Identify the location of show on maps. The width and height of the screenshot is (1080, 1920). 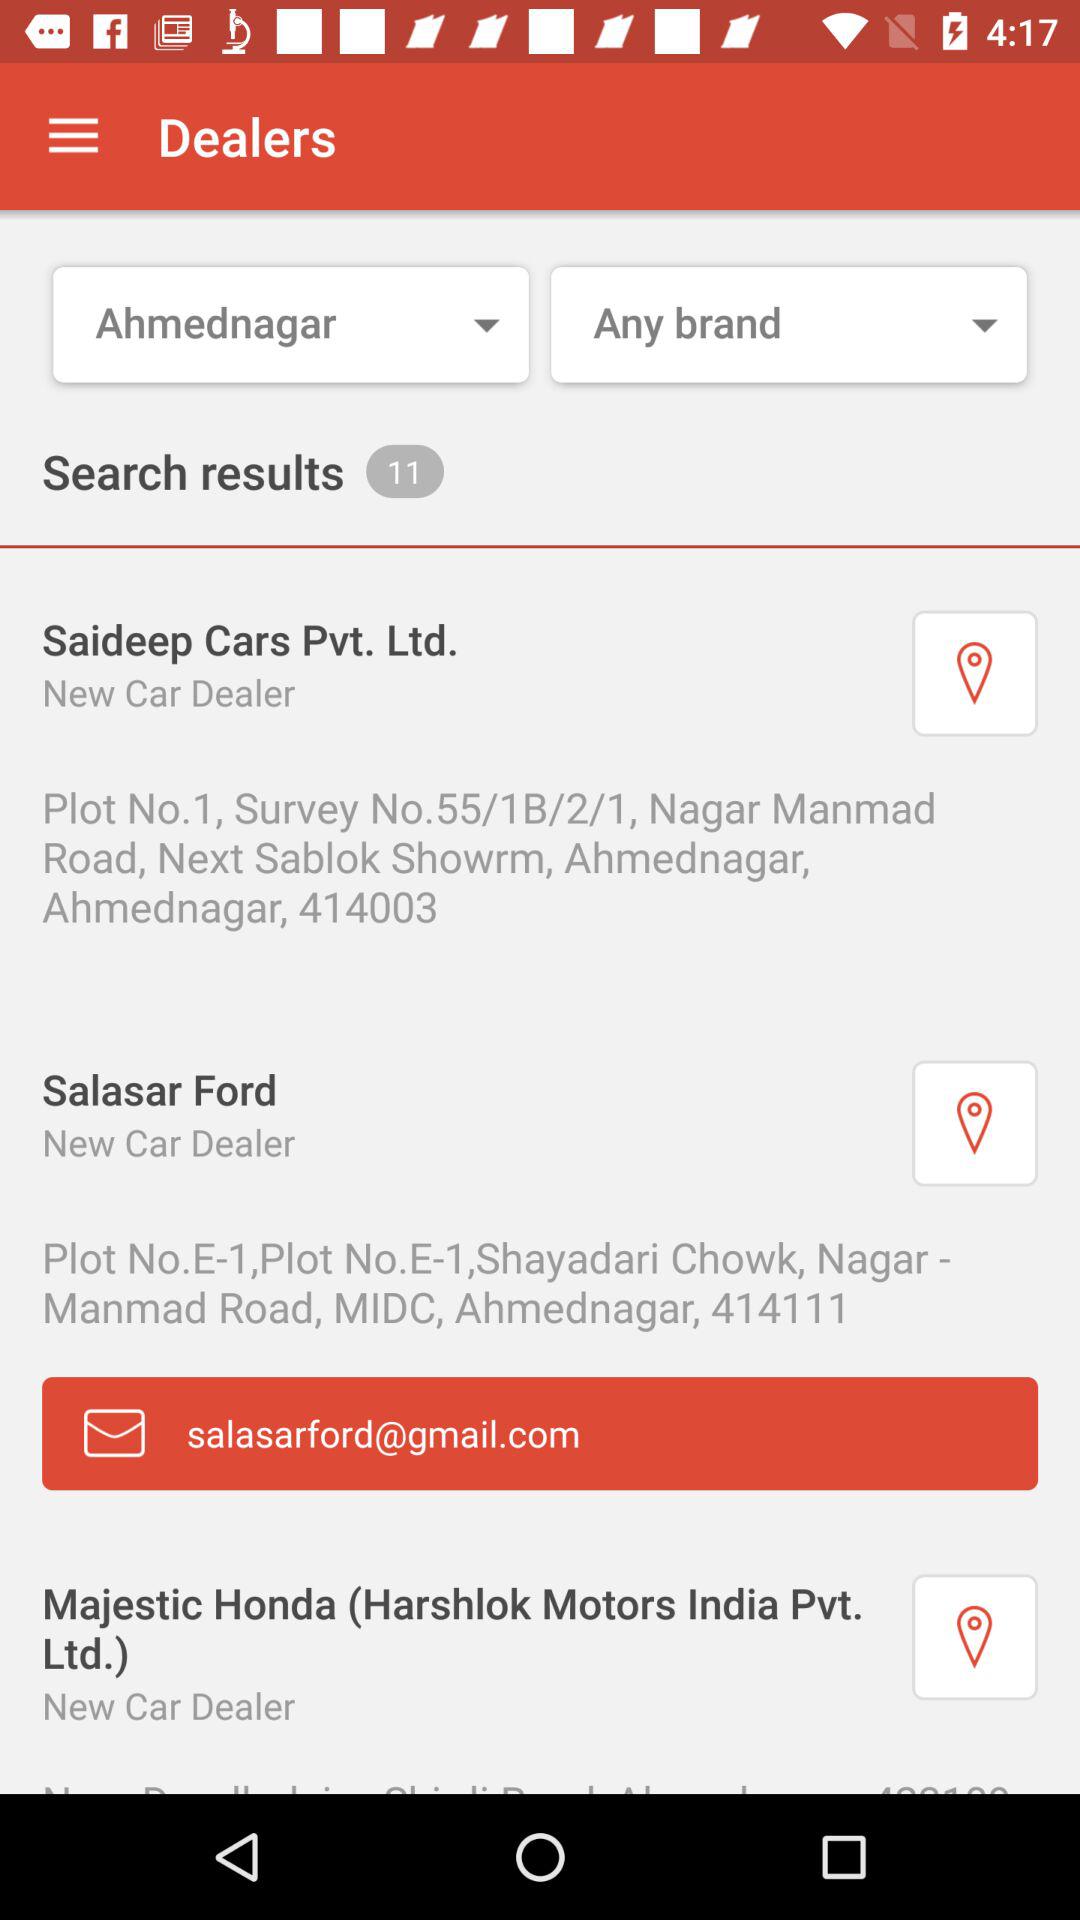
(975, 1637).